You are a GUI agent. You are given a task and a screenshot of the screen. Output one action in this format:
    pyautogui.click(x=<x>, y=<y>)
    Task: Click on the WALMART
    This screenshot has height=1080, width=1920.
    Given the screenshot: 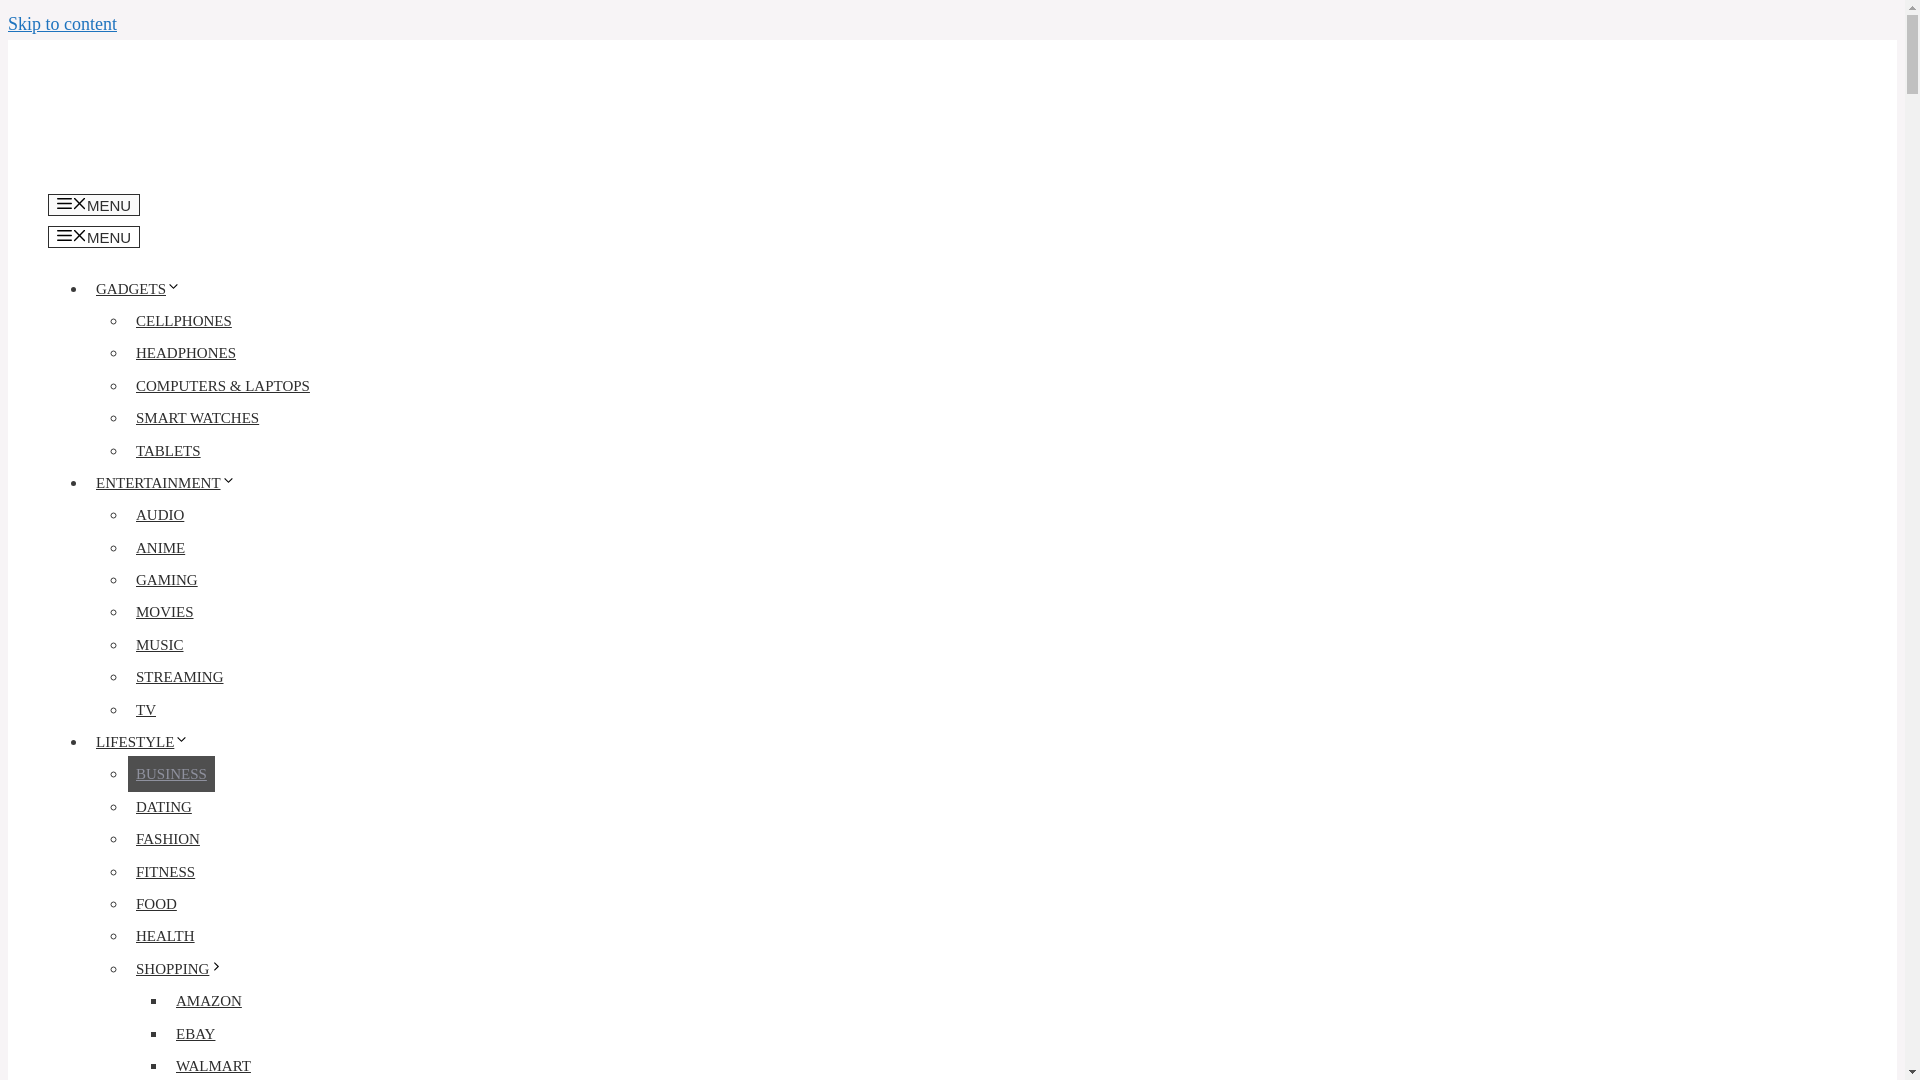 What is the action you would take?
    pyautogui.click(x=214, y=1064)
    